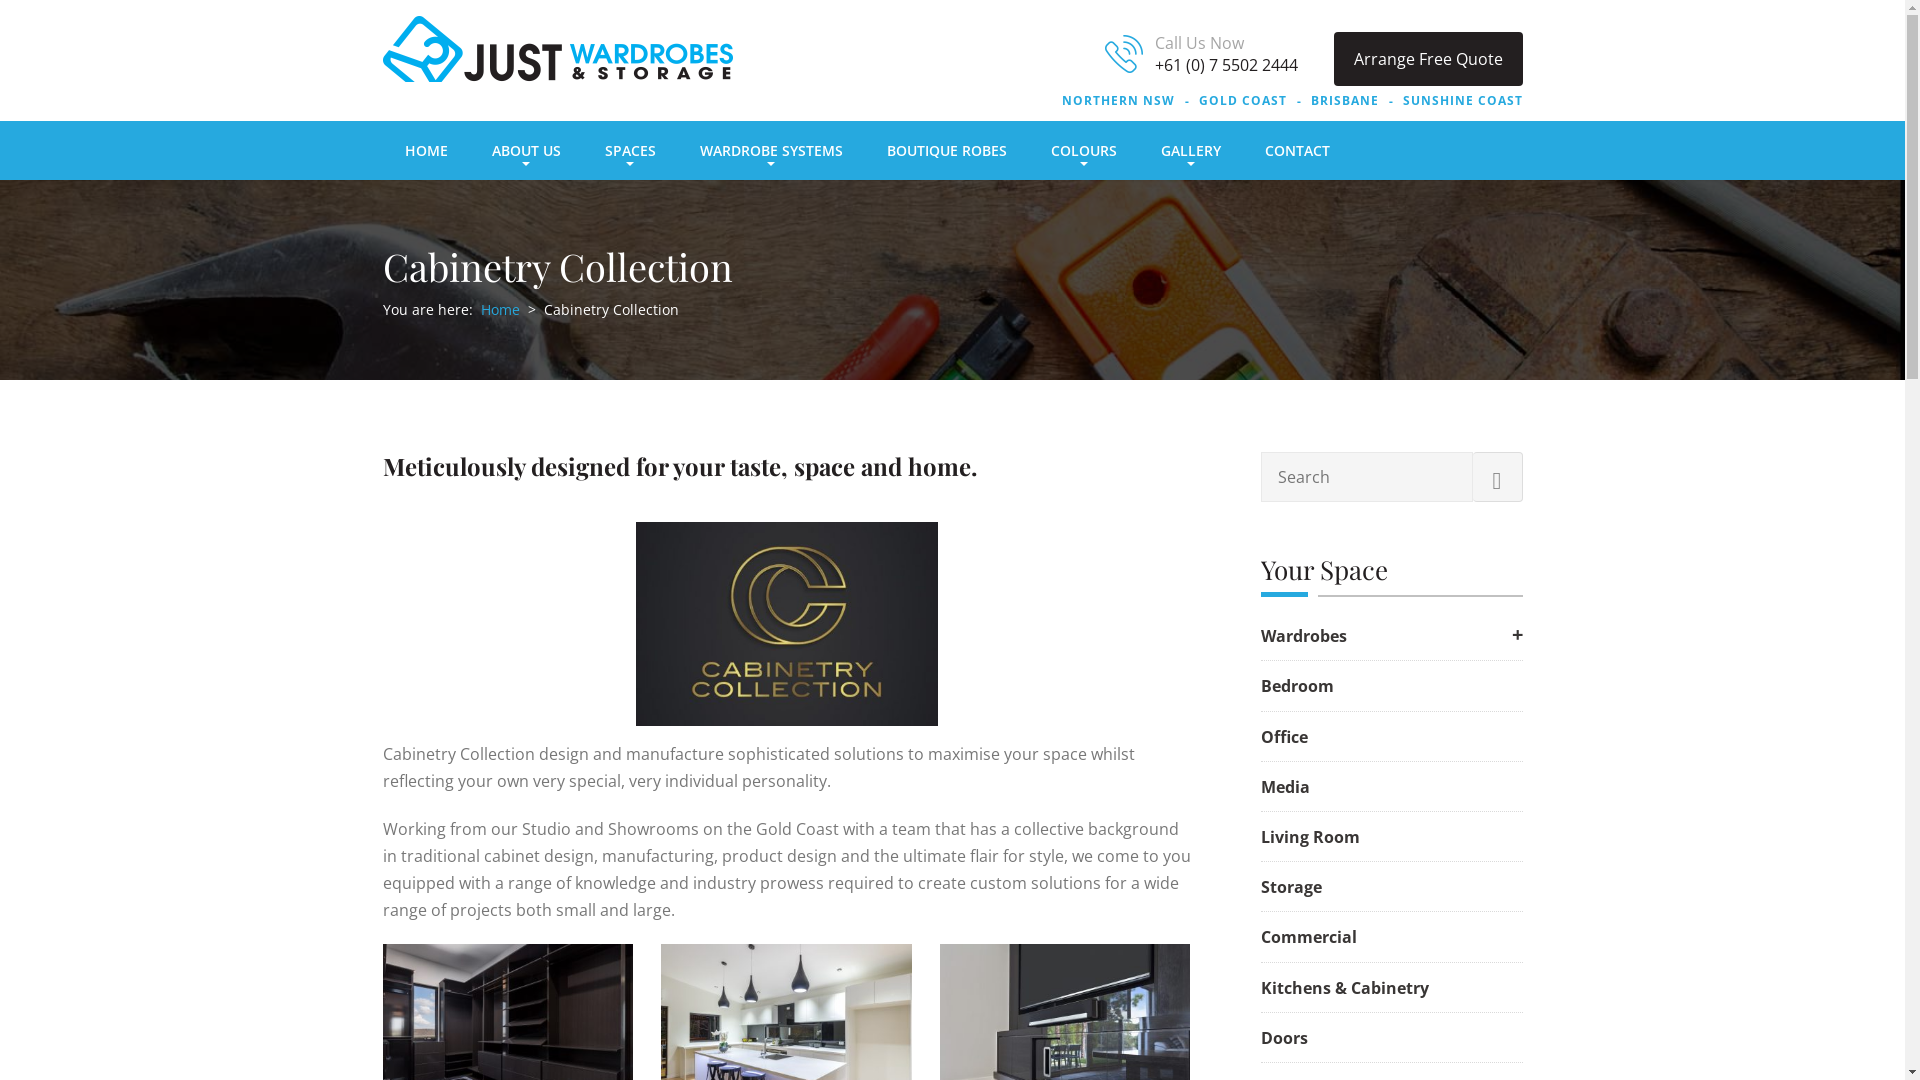  Describe the element at coordinates (526, 150) in the screenshot. I see `ABOUT US` at that location.